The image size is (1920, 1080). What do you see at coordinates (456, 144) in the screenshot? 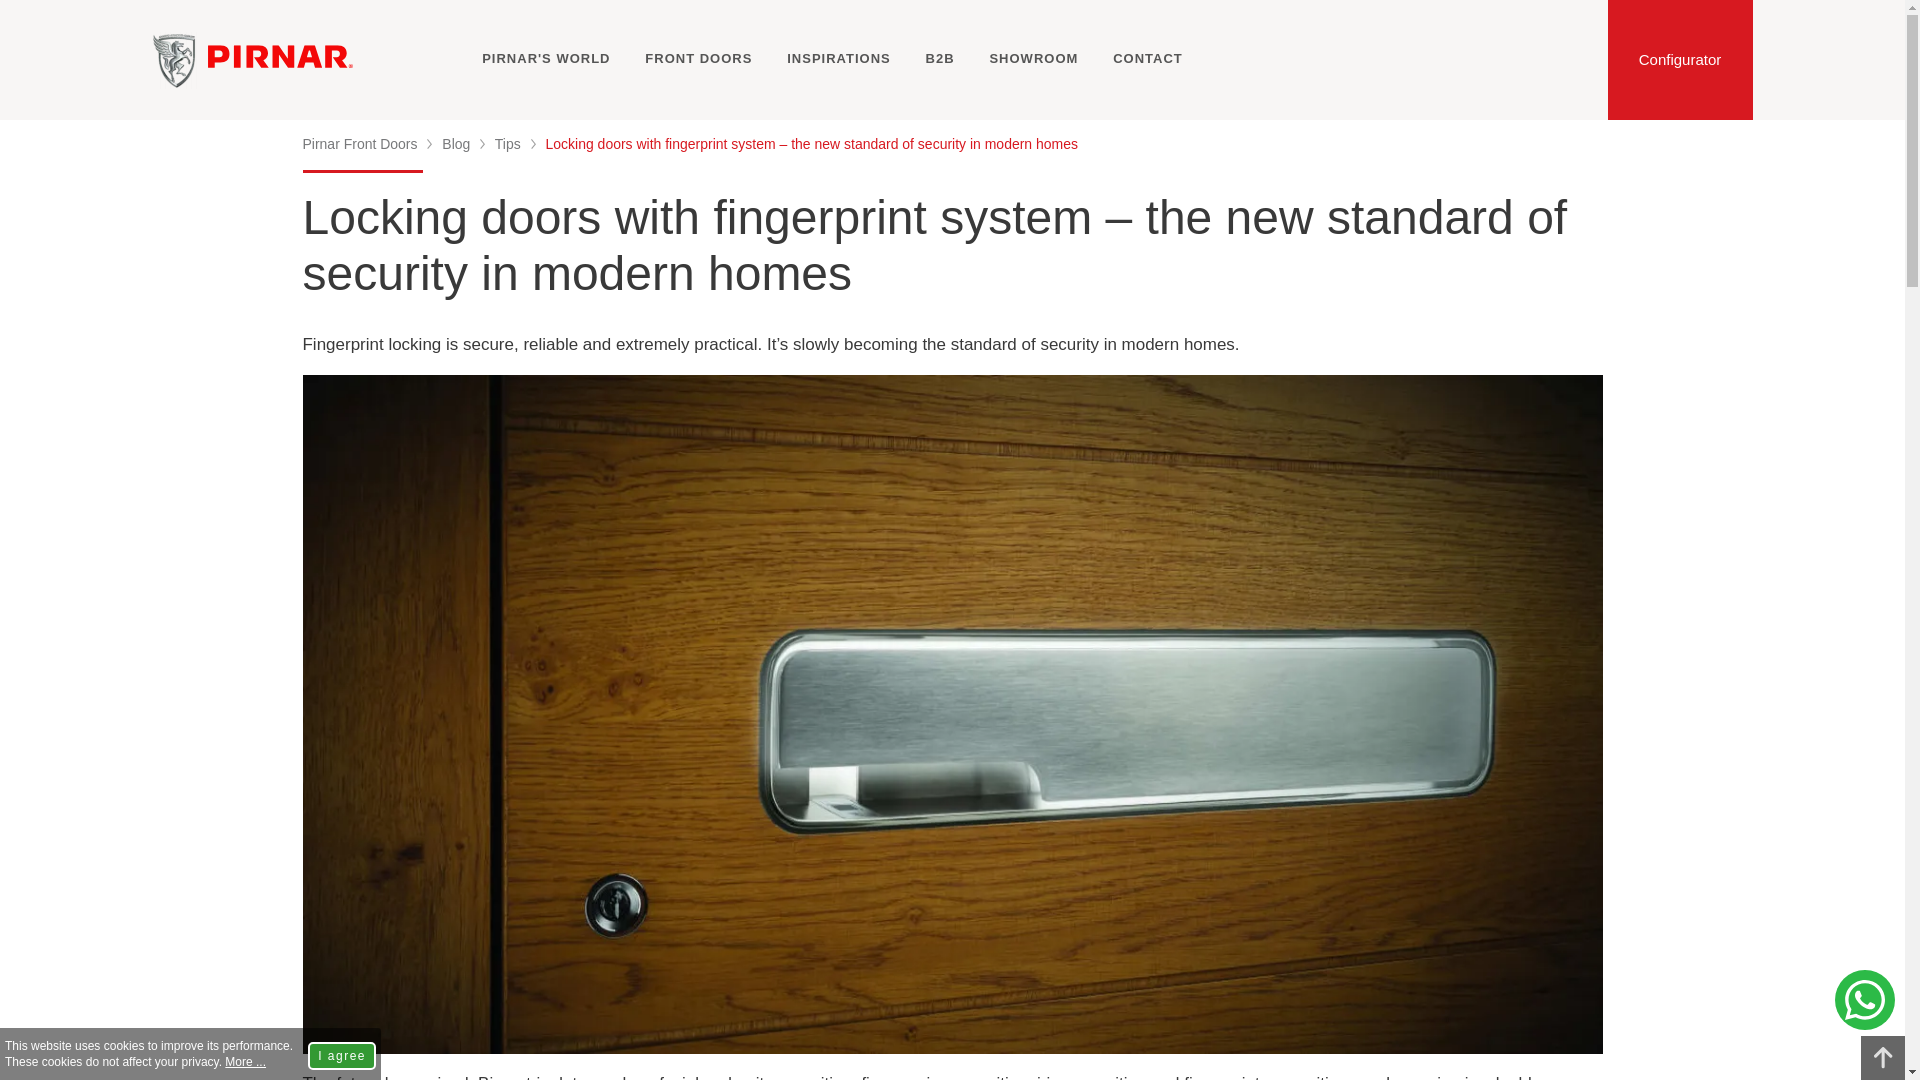
I see `Blog` at bounding box center [456, 144].